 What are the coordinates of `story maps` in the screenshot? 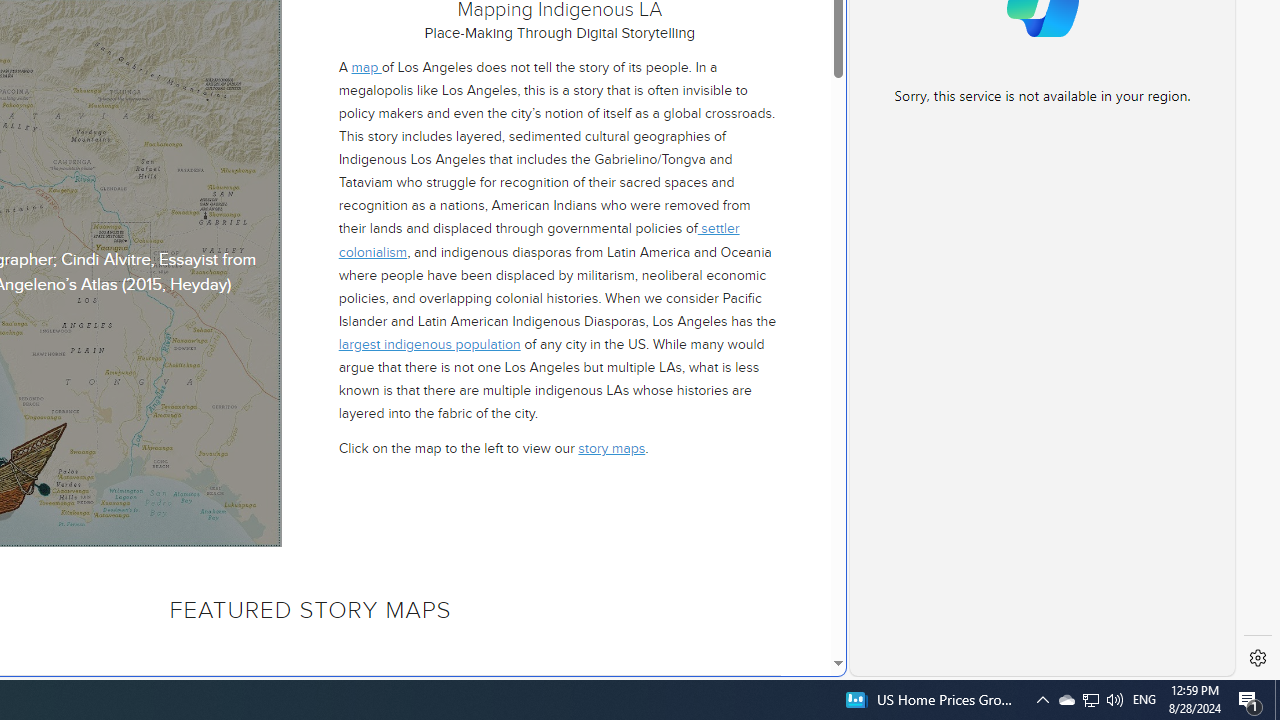 It's located at (612, 448).